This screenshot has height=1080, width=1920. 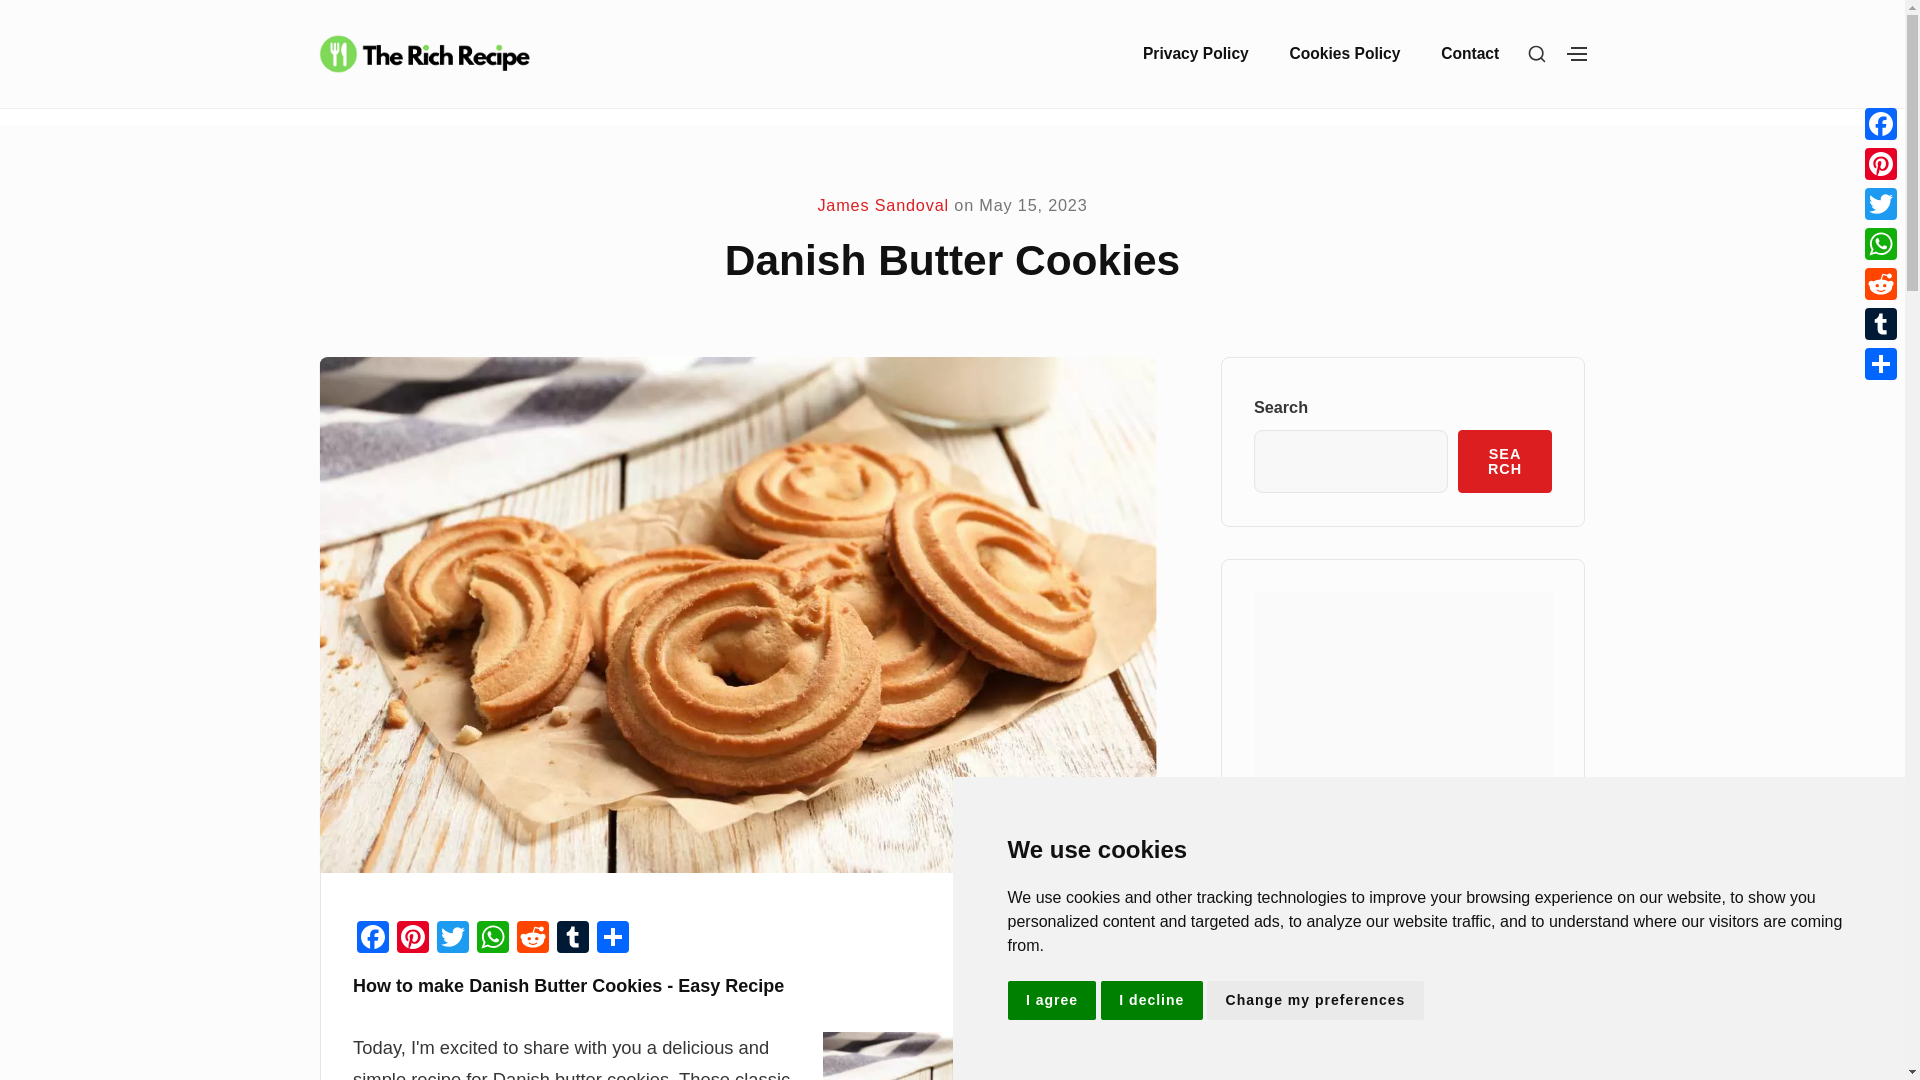 What do you see at coordinates (373, 939) in the screenshot?
I see `Facebook` at bounding box center [373, 939].